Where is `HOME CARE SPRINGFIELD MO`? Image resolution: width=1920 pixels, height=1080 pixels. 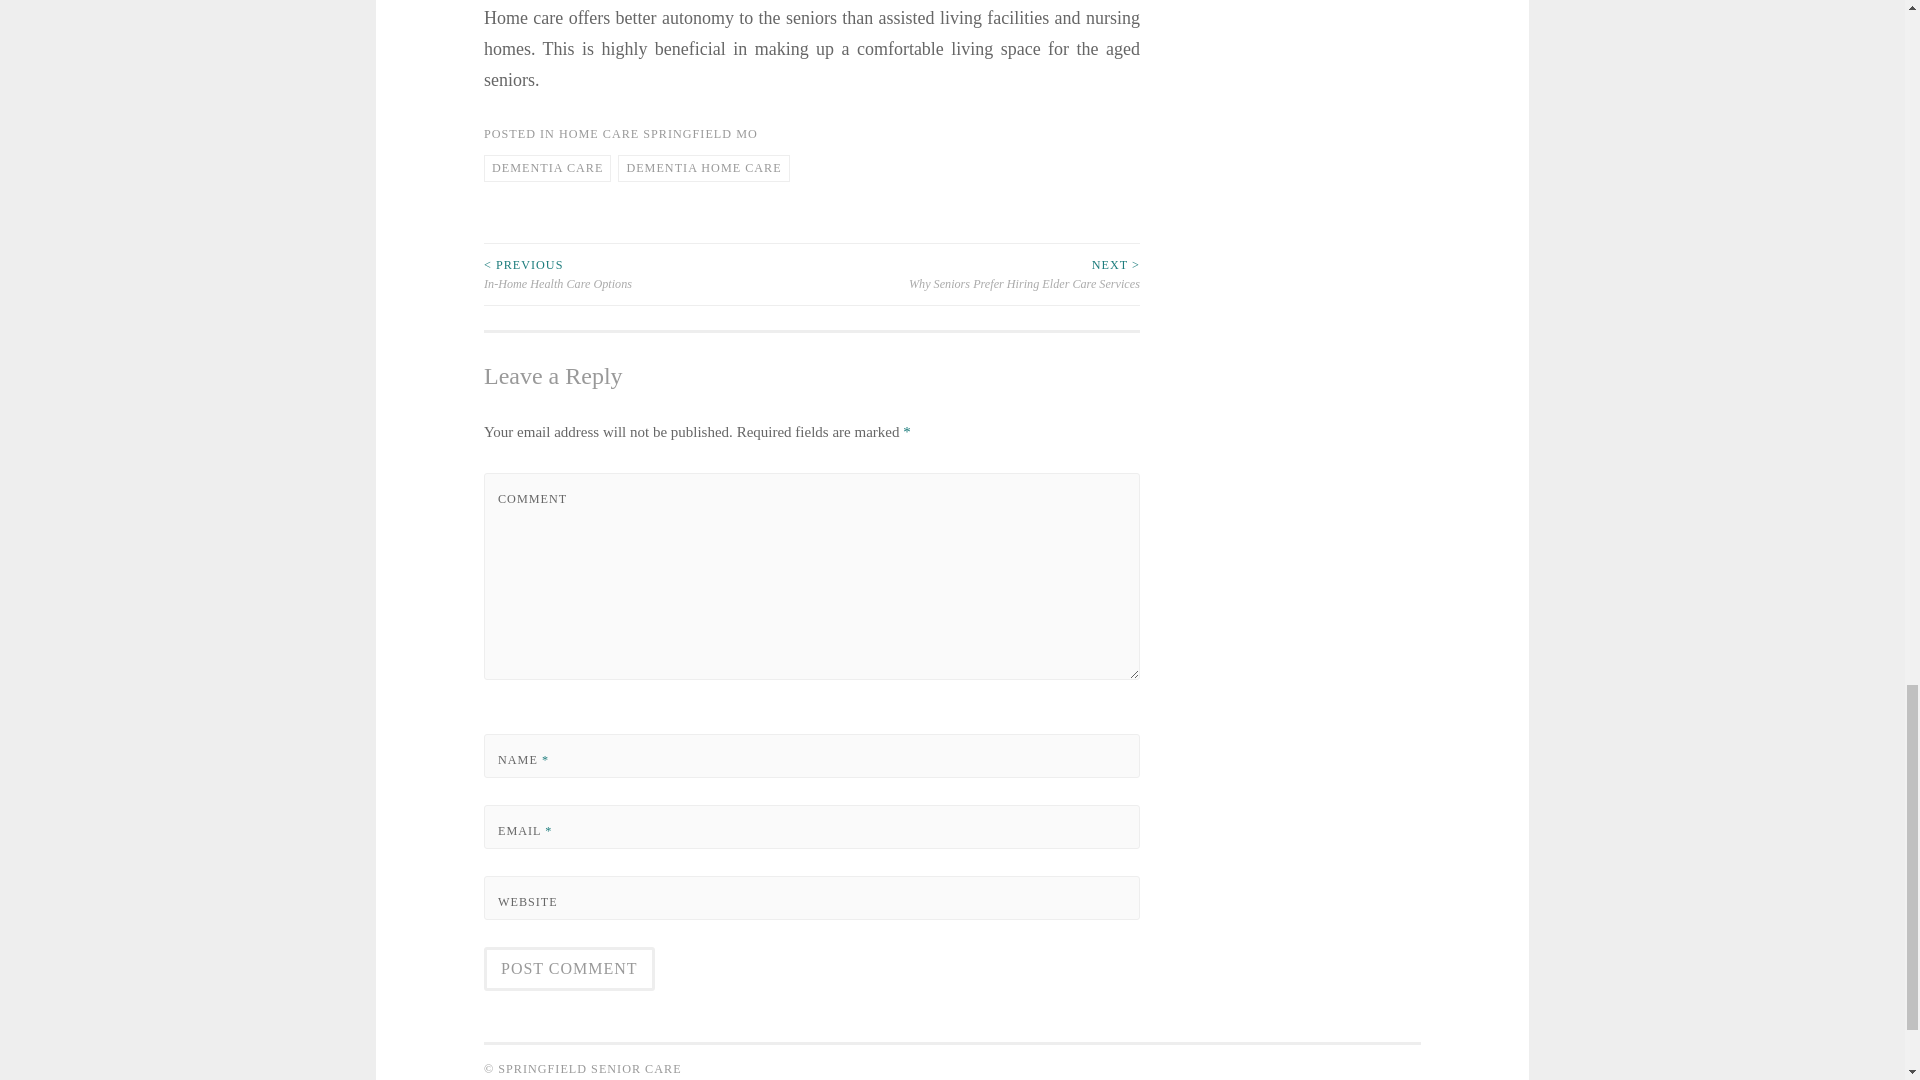 HOME CARE SPRINGFIELD MO is located at coordinates (658, 134).